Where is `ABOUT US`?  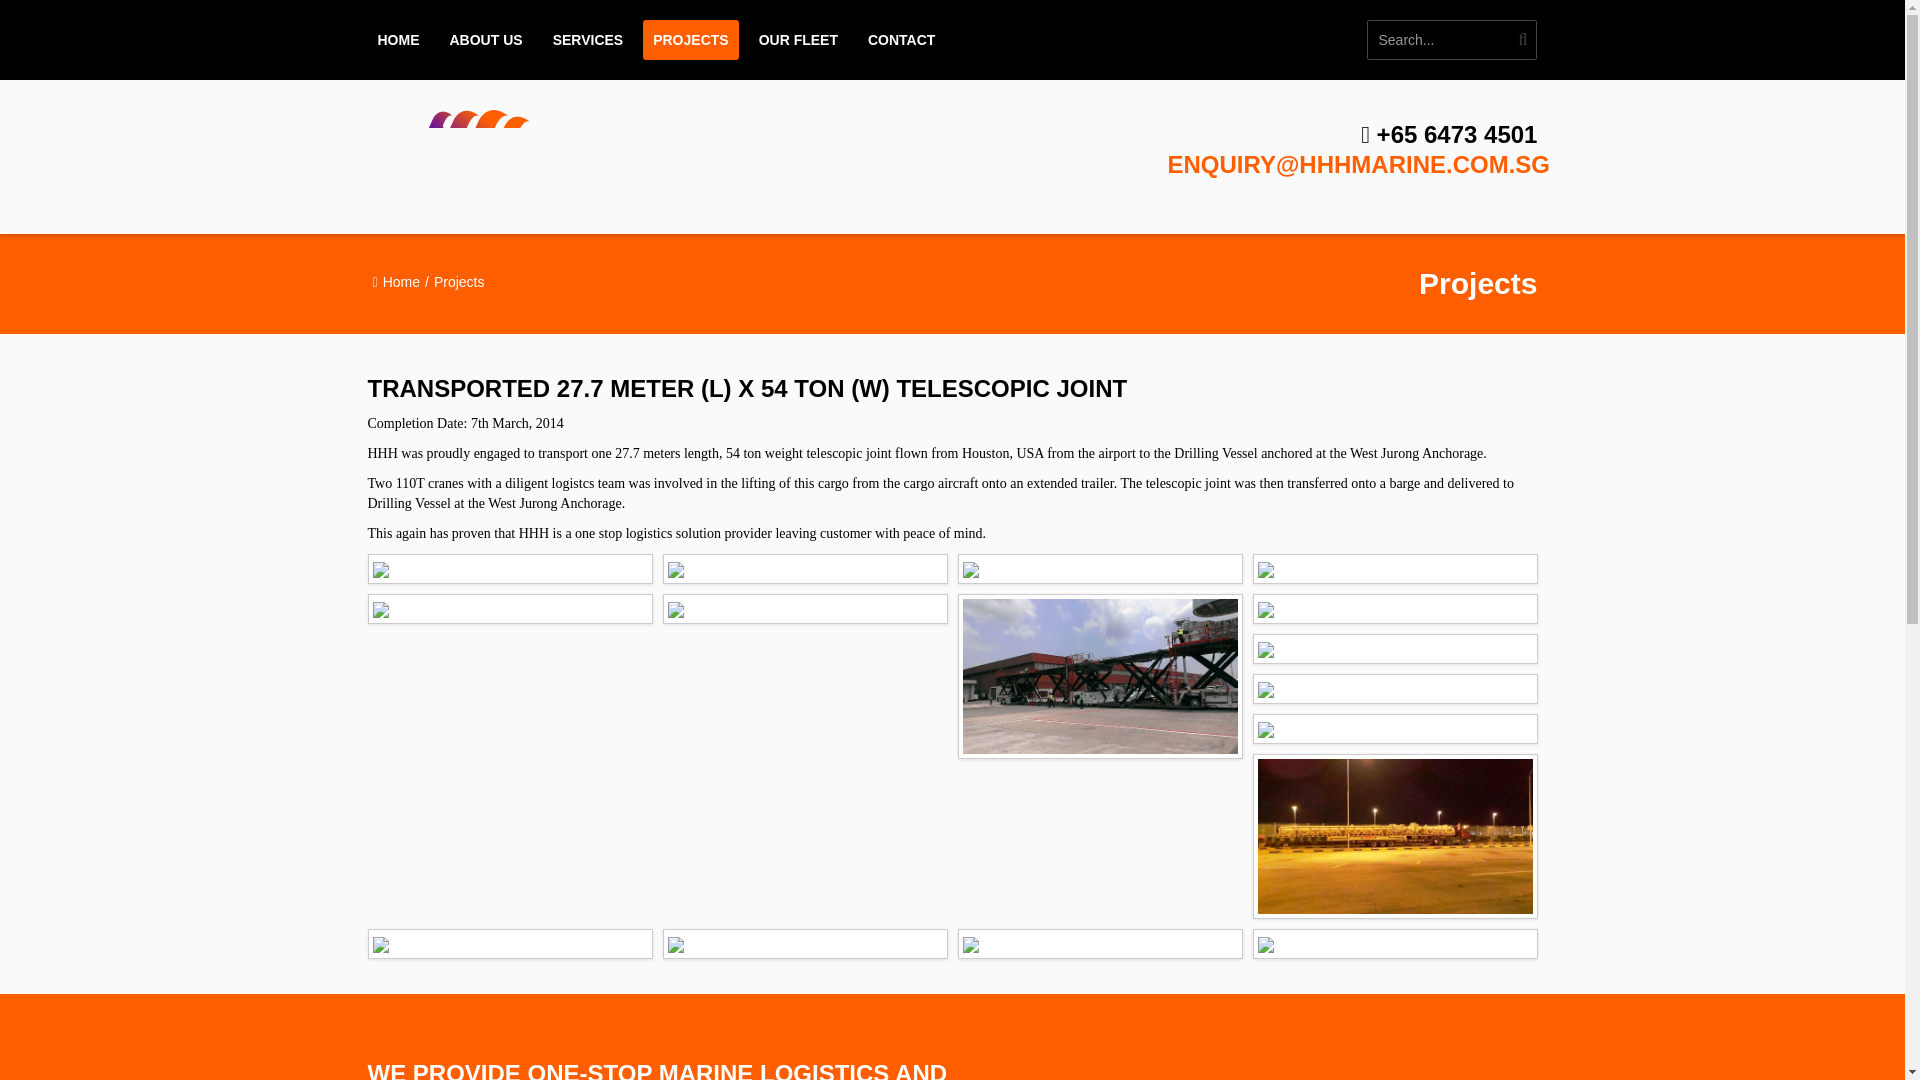
ABOUT US is located at coordinates (486, 40).